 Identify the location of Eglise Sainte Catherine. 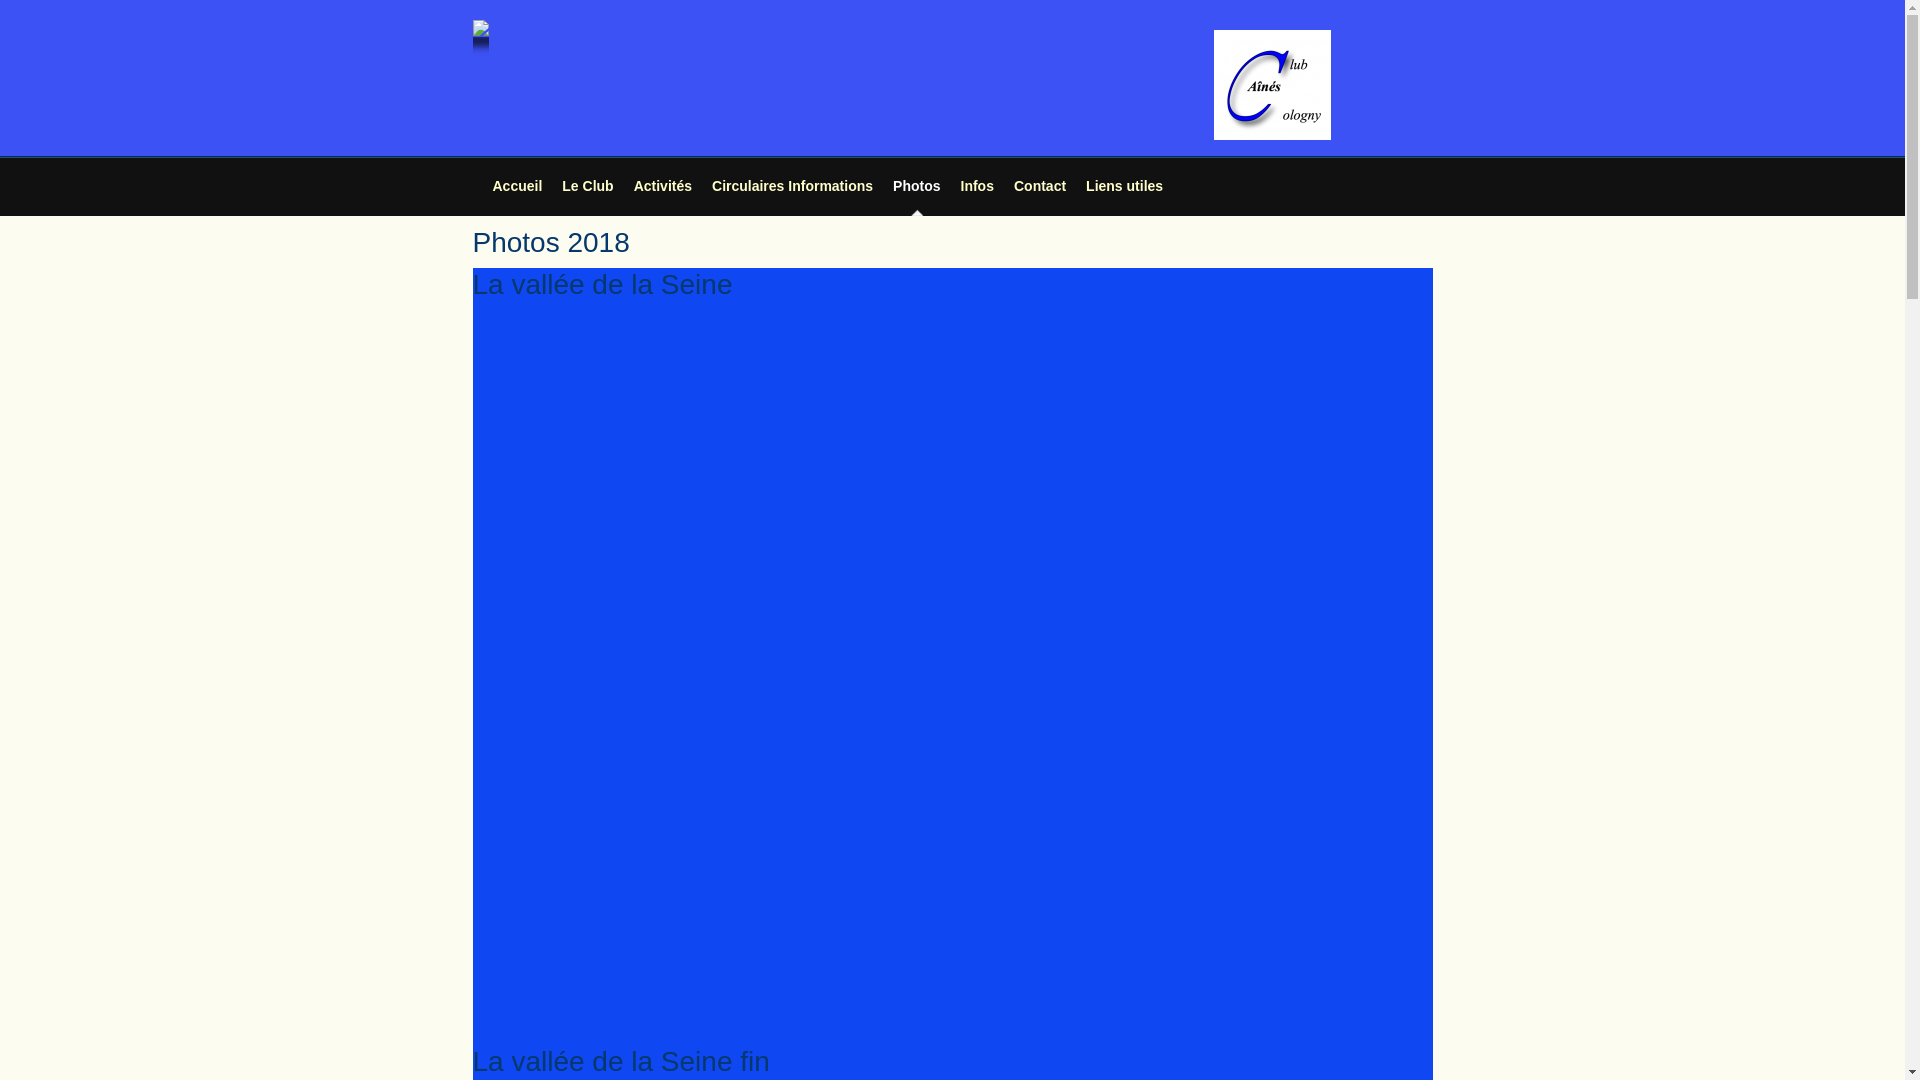
(766, 923).